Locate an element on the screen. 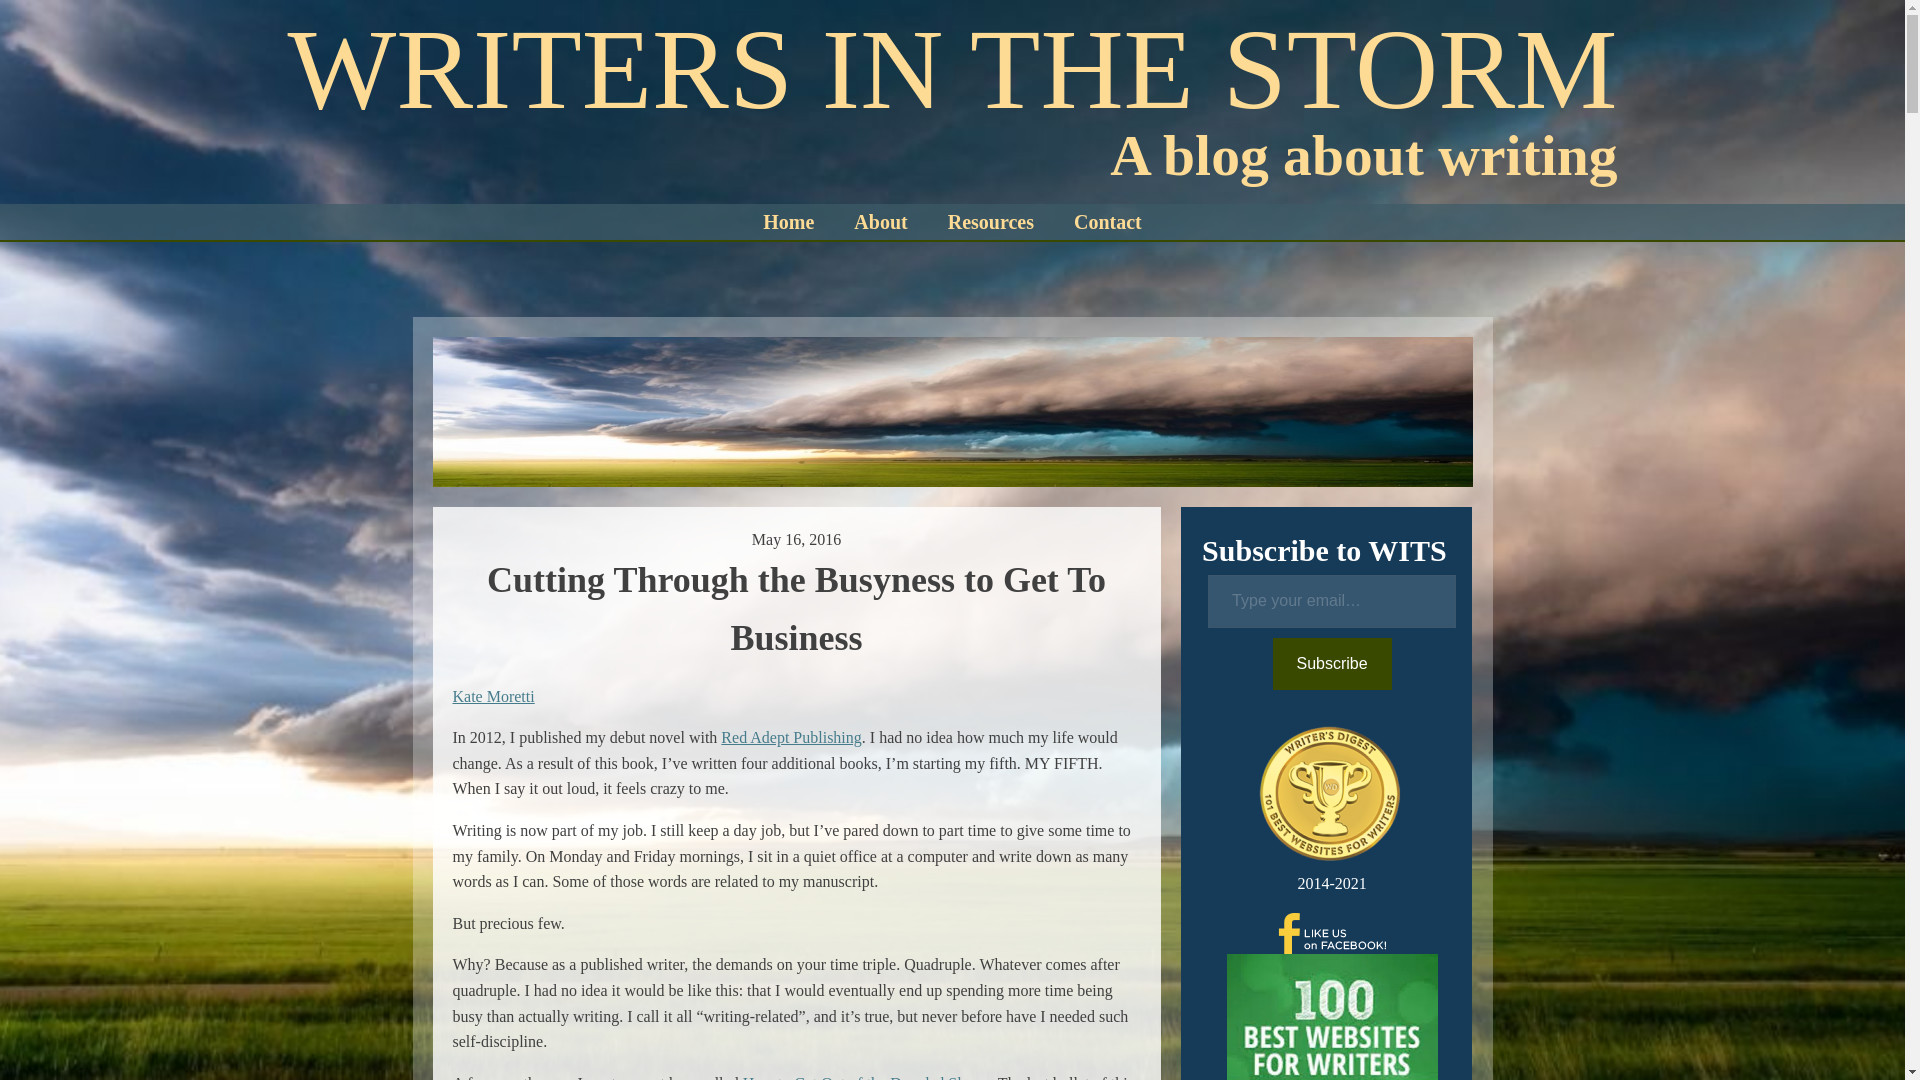 The height and width of the screenshot is (1080, 1920). How to Get Out of the Dreaded Slump is located at coordinates (866, 1077).